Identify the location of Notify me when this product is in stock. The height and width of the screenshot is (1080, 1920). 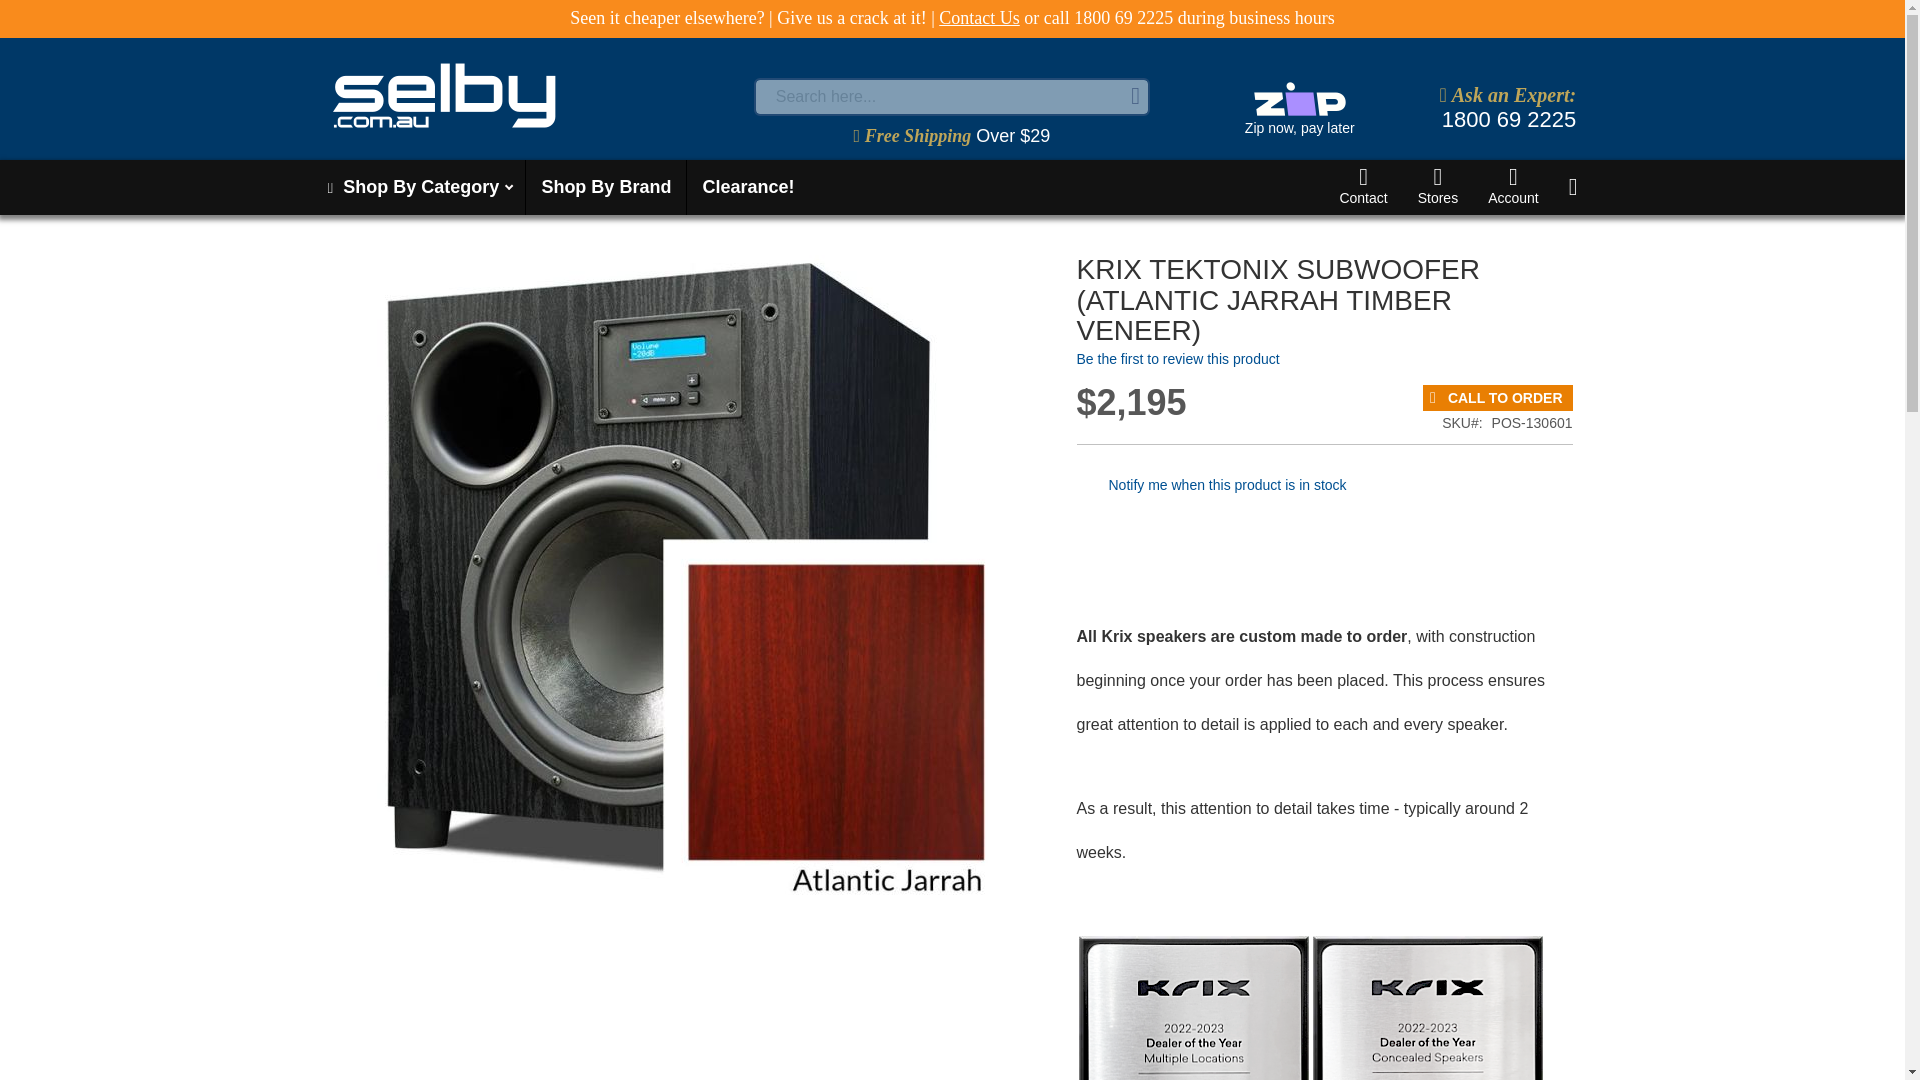
(1226, 484).